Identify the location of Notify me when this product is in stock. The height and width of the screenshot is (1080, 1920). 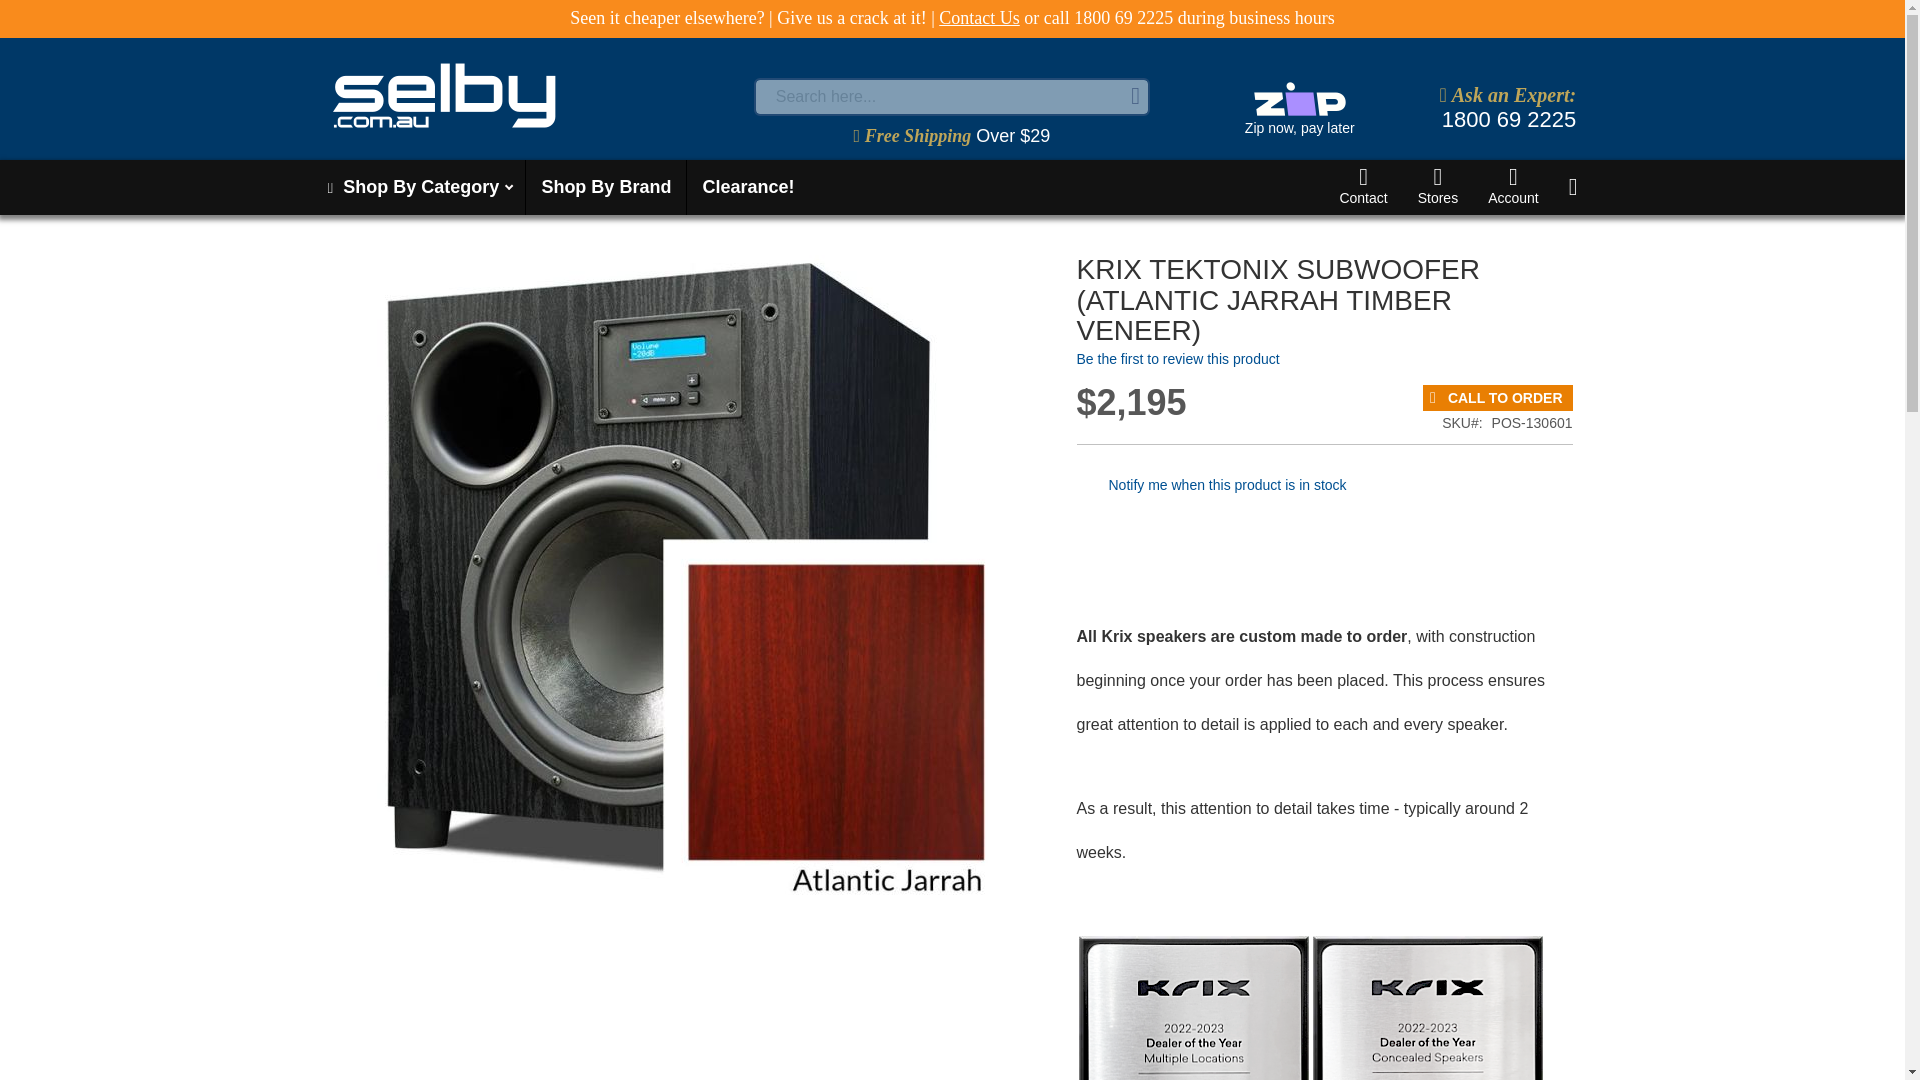
(1226, 484).